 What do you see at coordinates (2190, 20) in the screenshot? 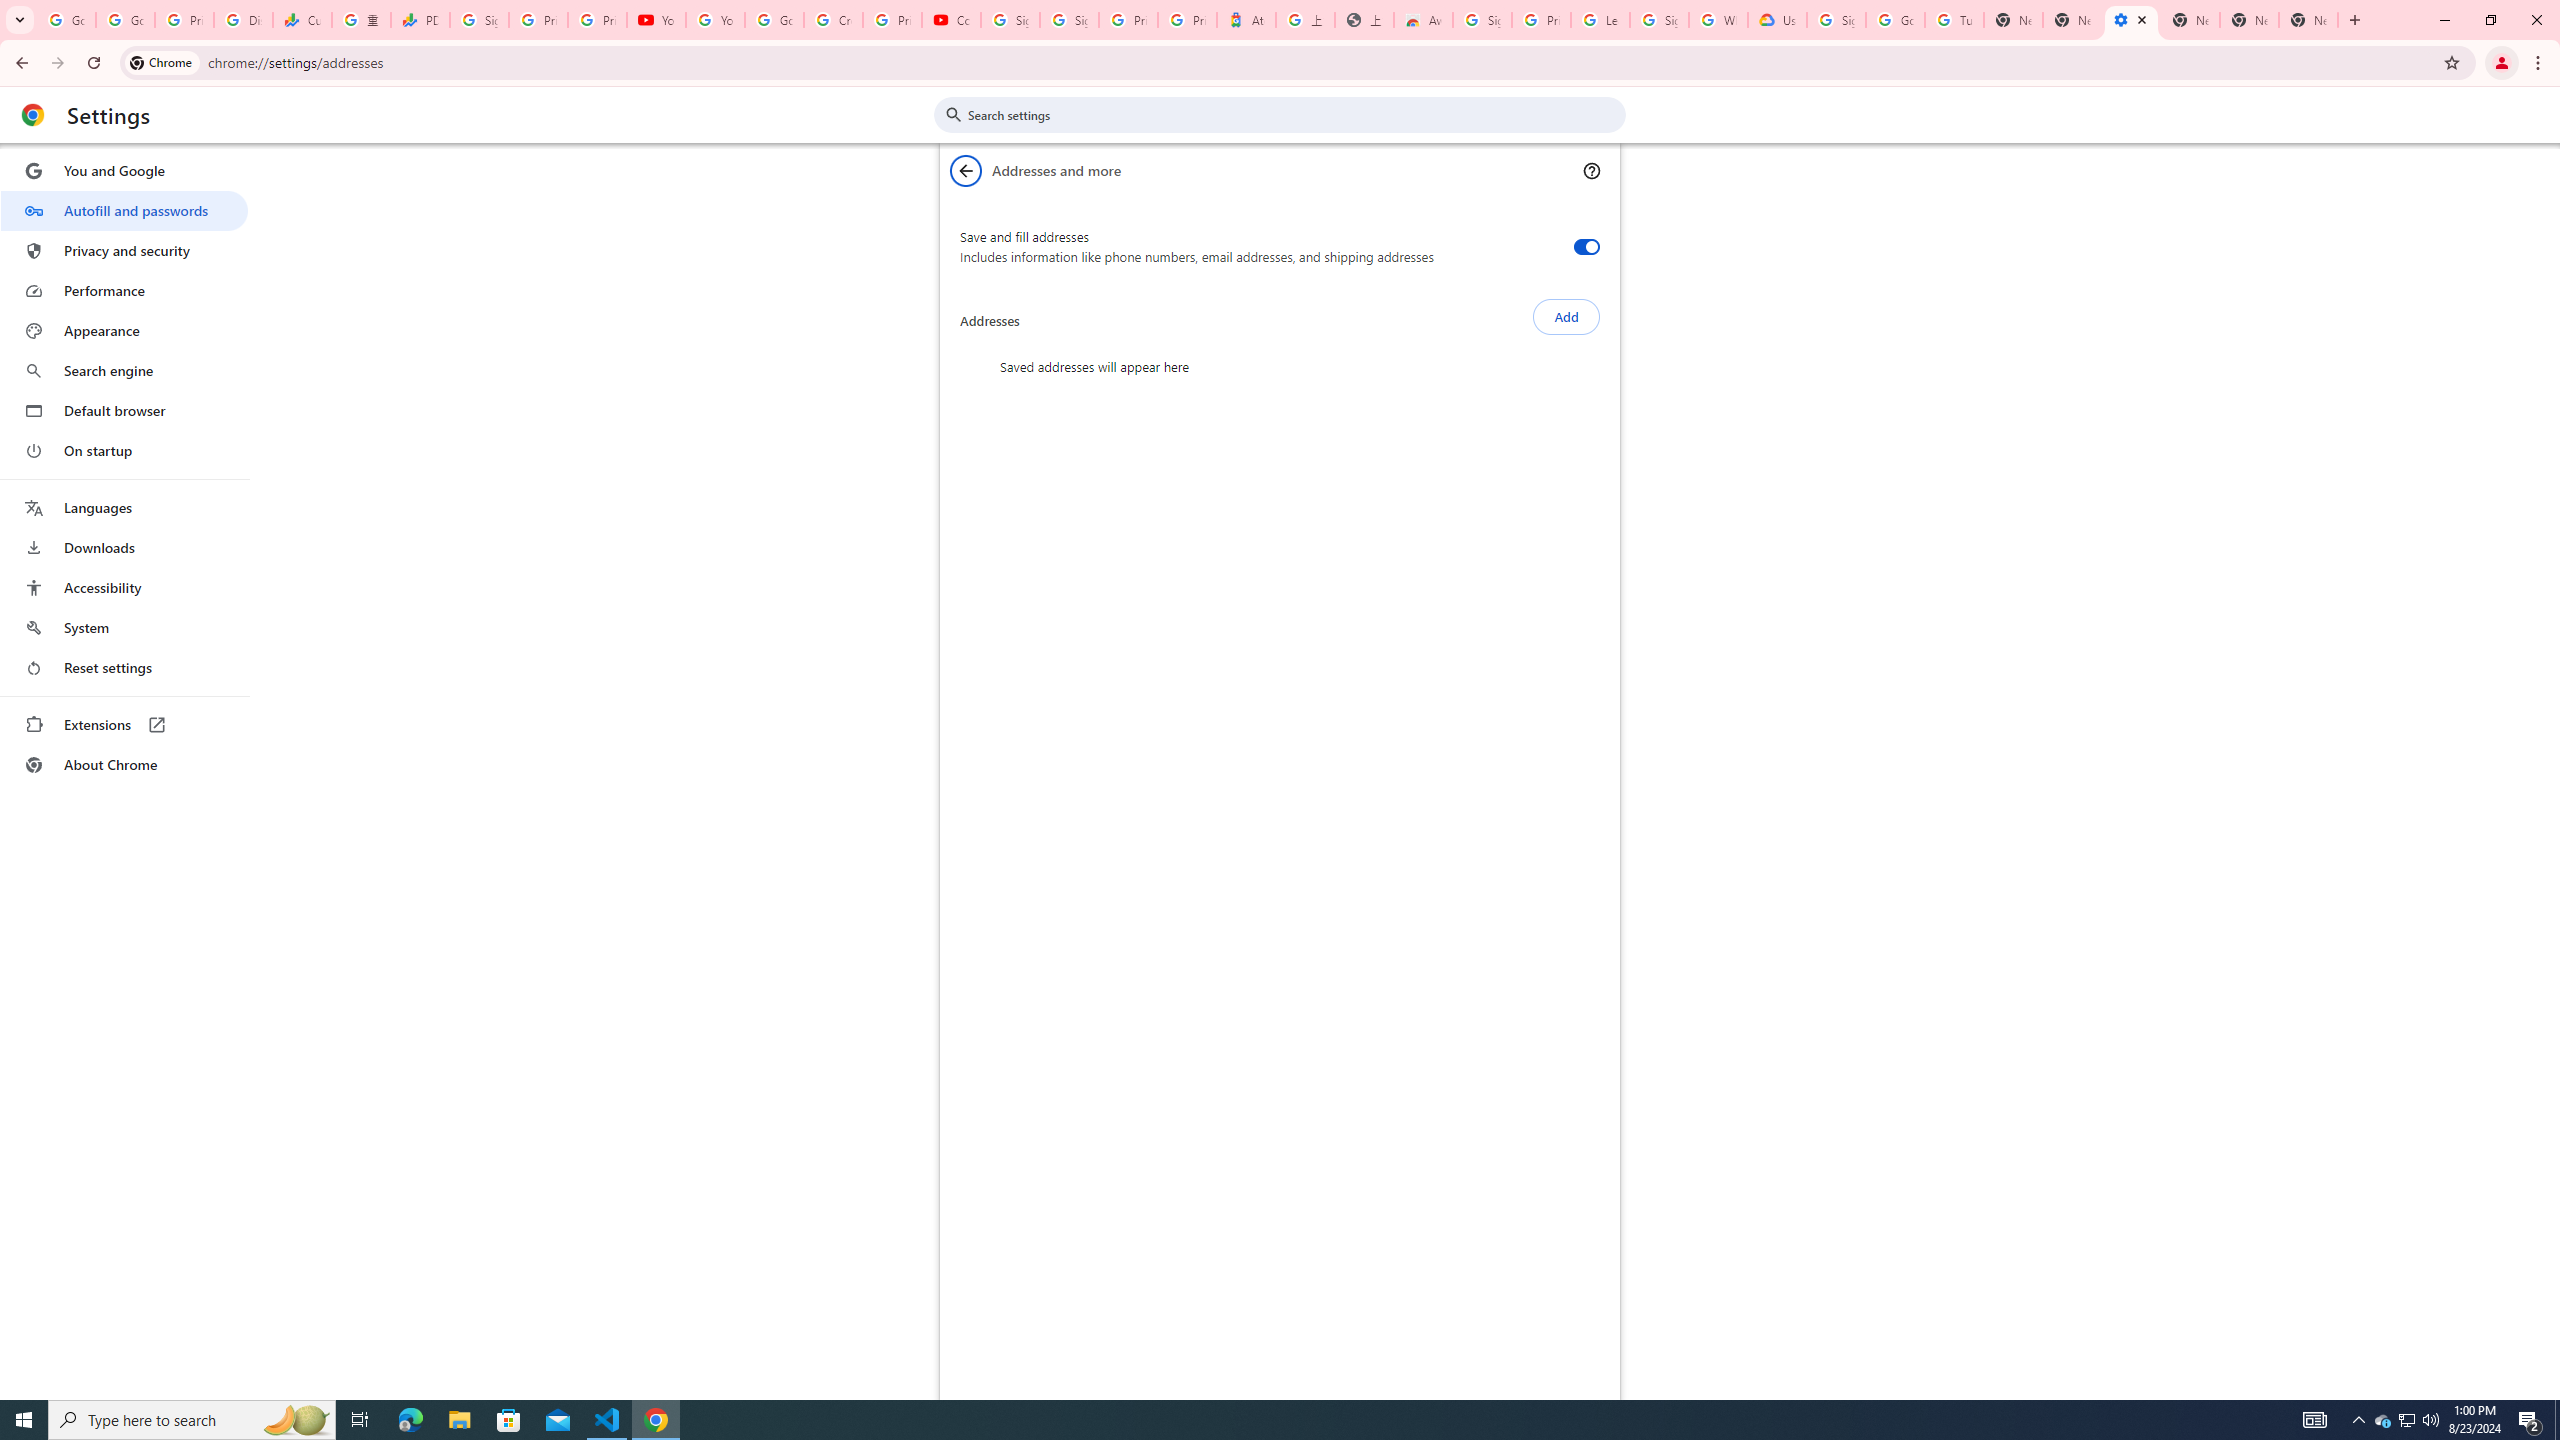
I see `New Tab` at bounding box center [2190, 20].